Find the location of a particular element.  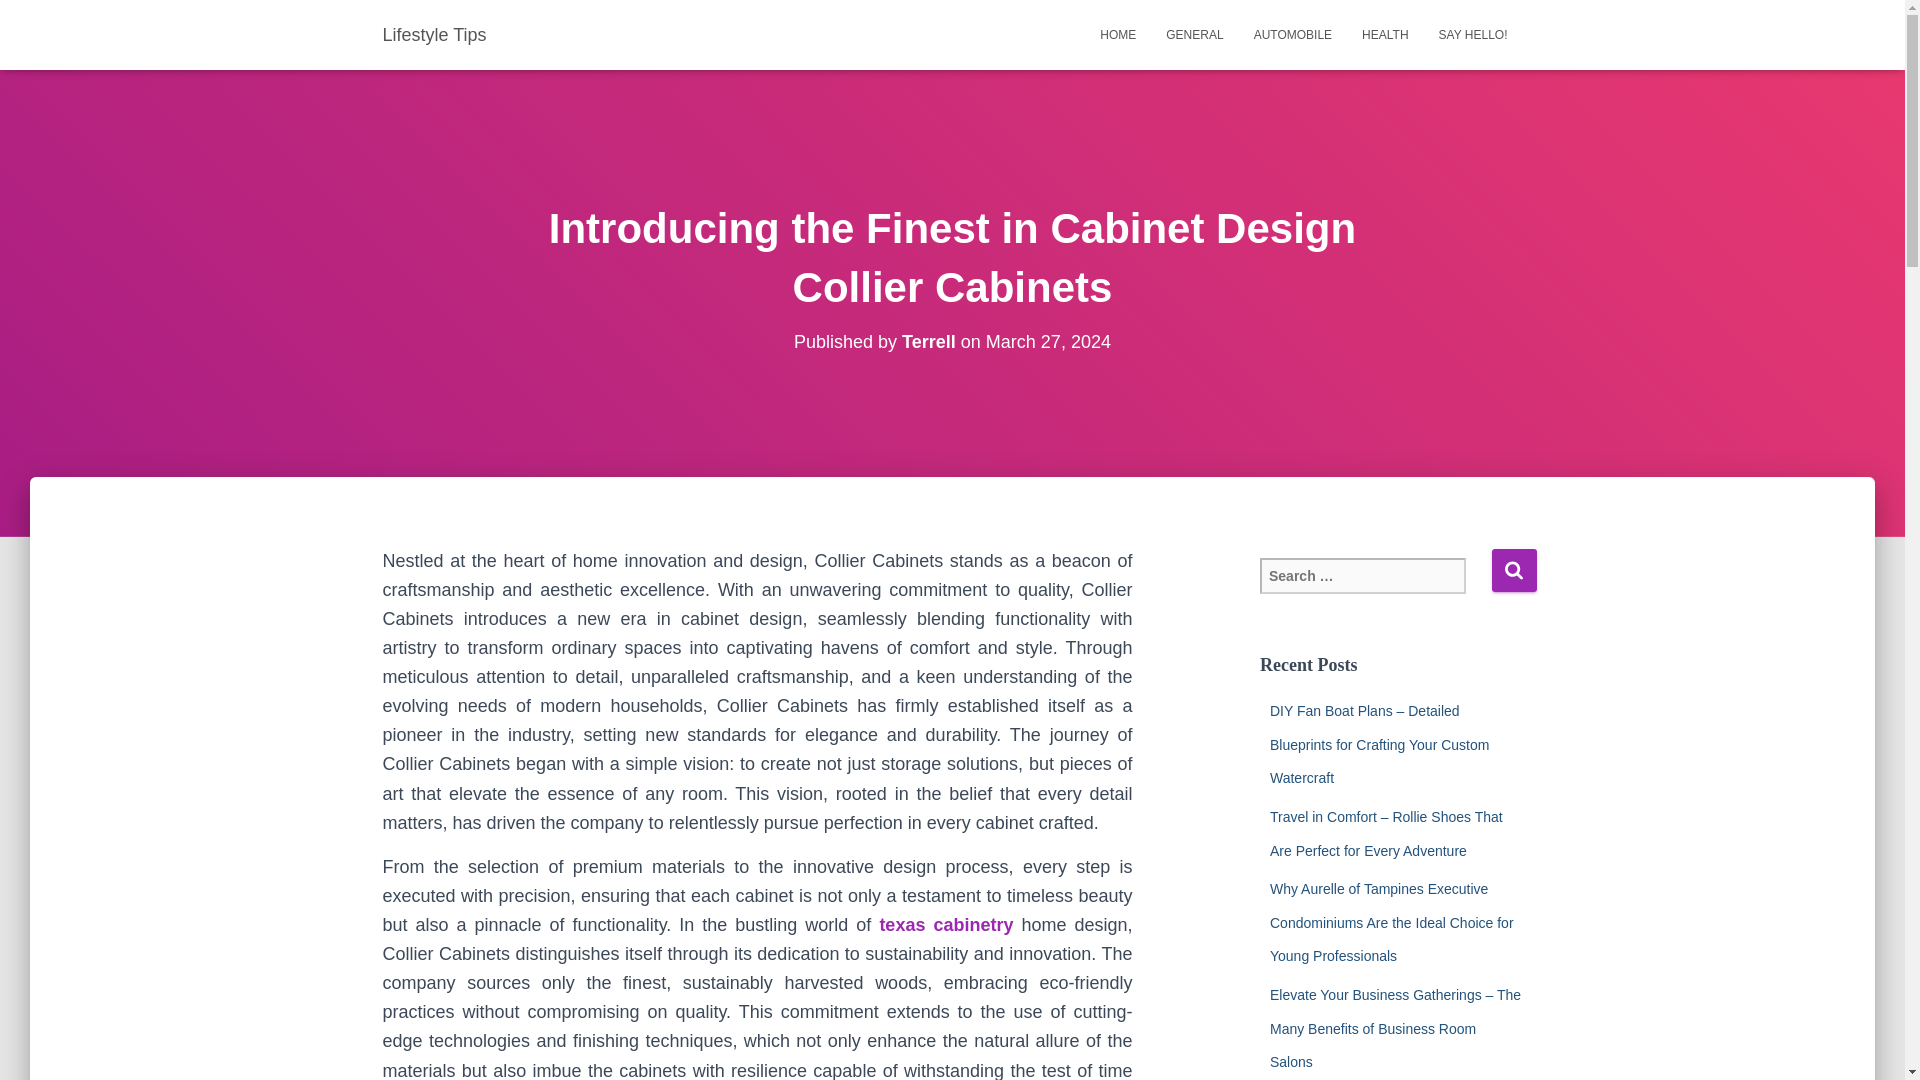

Terrell is located at coordinates (929, 342).